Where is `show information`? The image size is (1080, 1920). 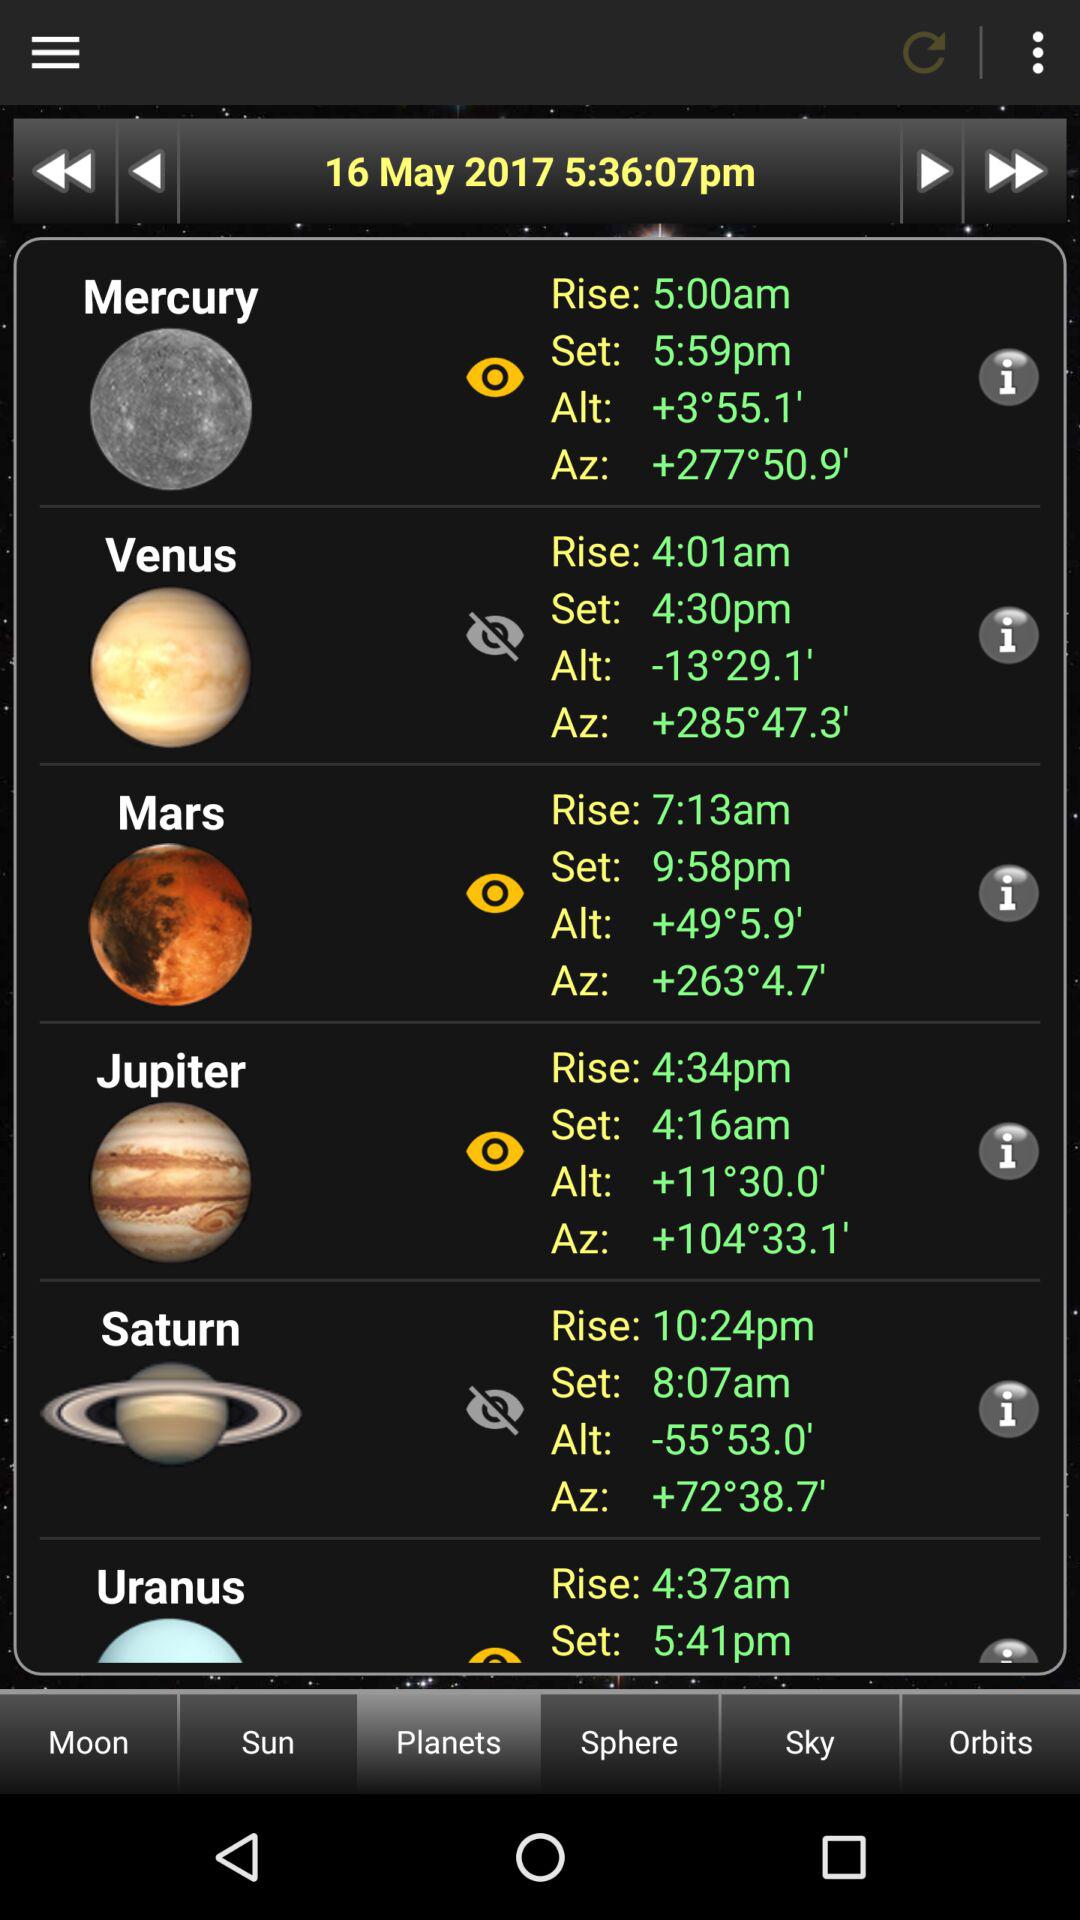 show information is located at coordinates (1008, 892).